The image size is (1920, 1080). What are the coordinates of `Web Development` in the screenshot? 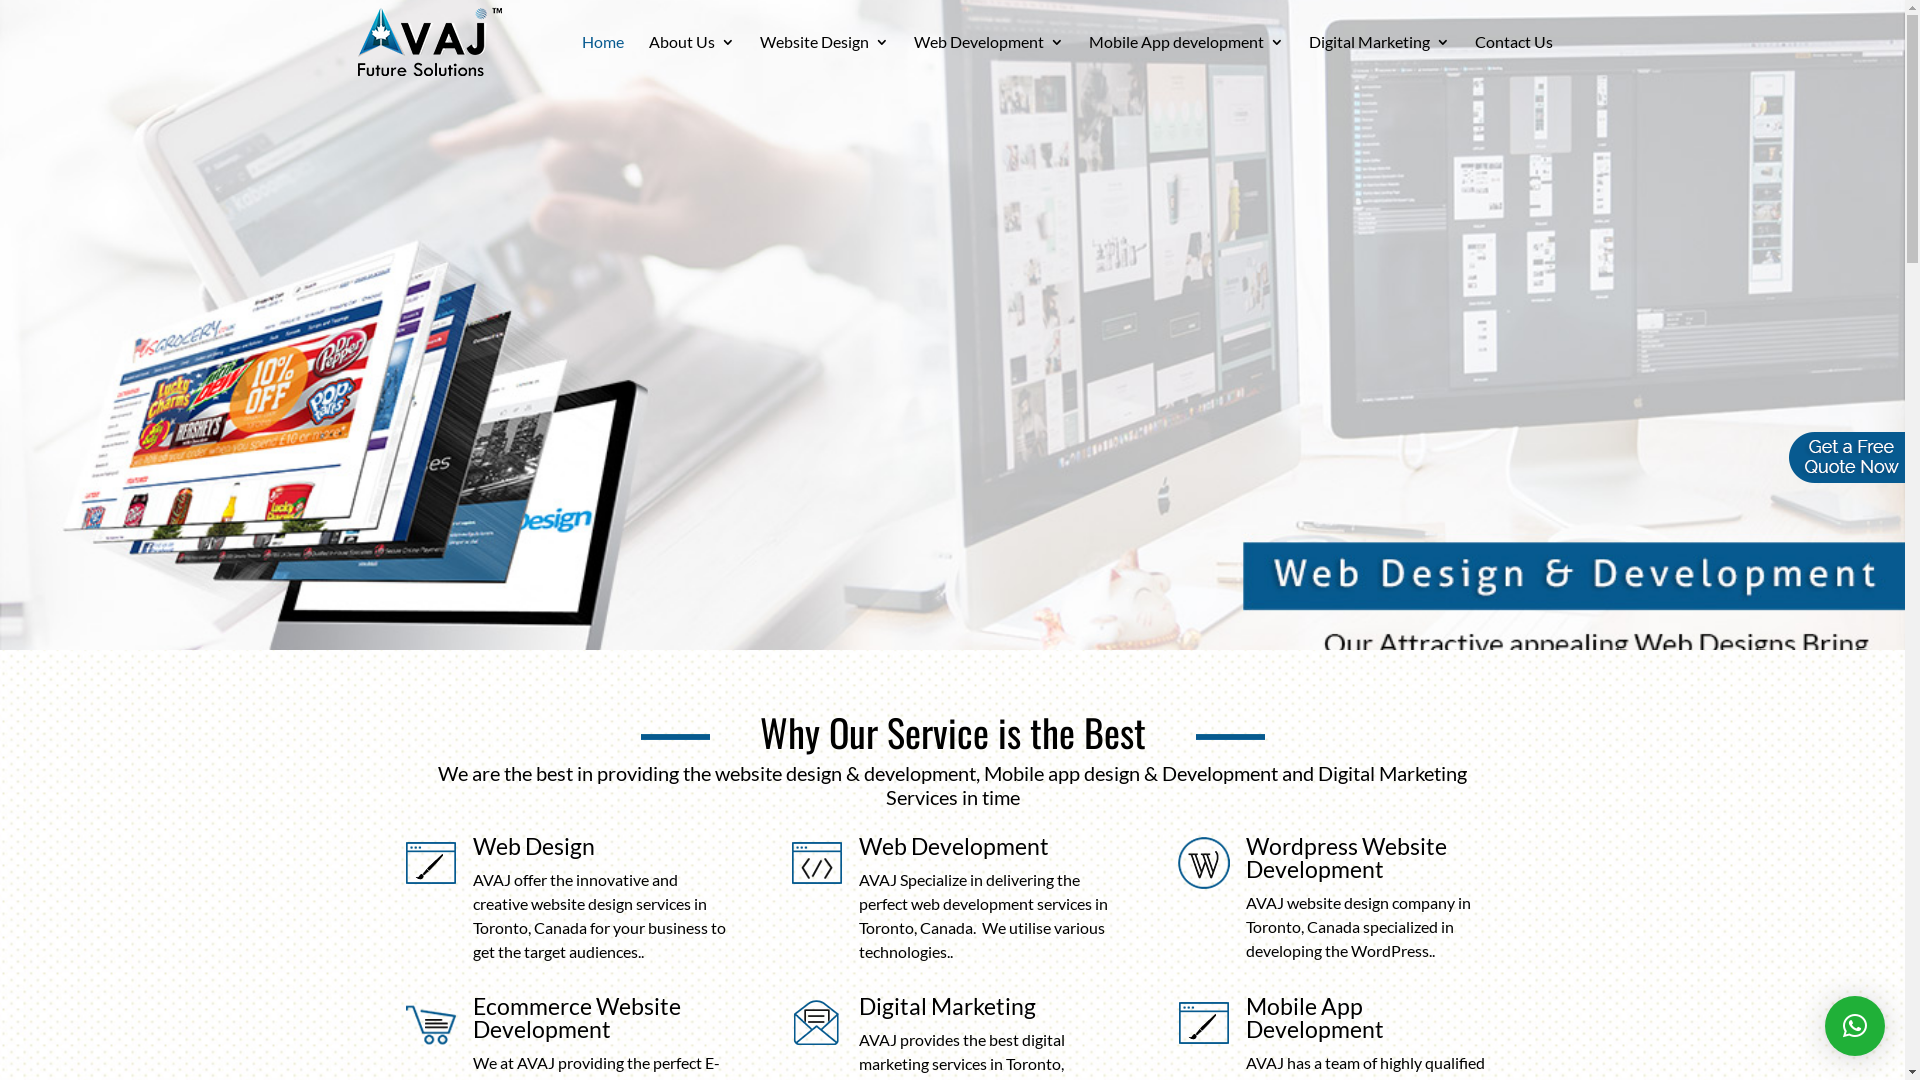 It's located at (989, 60).